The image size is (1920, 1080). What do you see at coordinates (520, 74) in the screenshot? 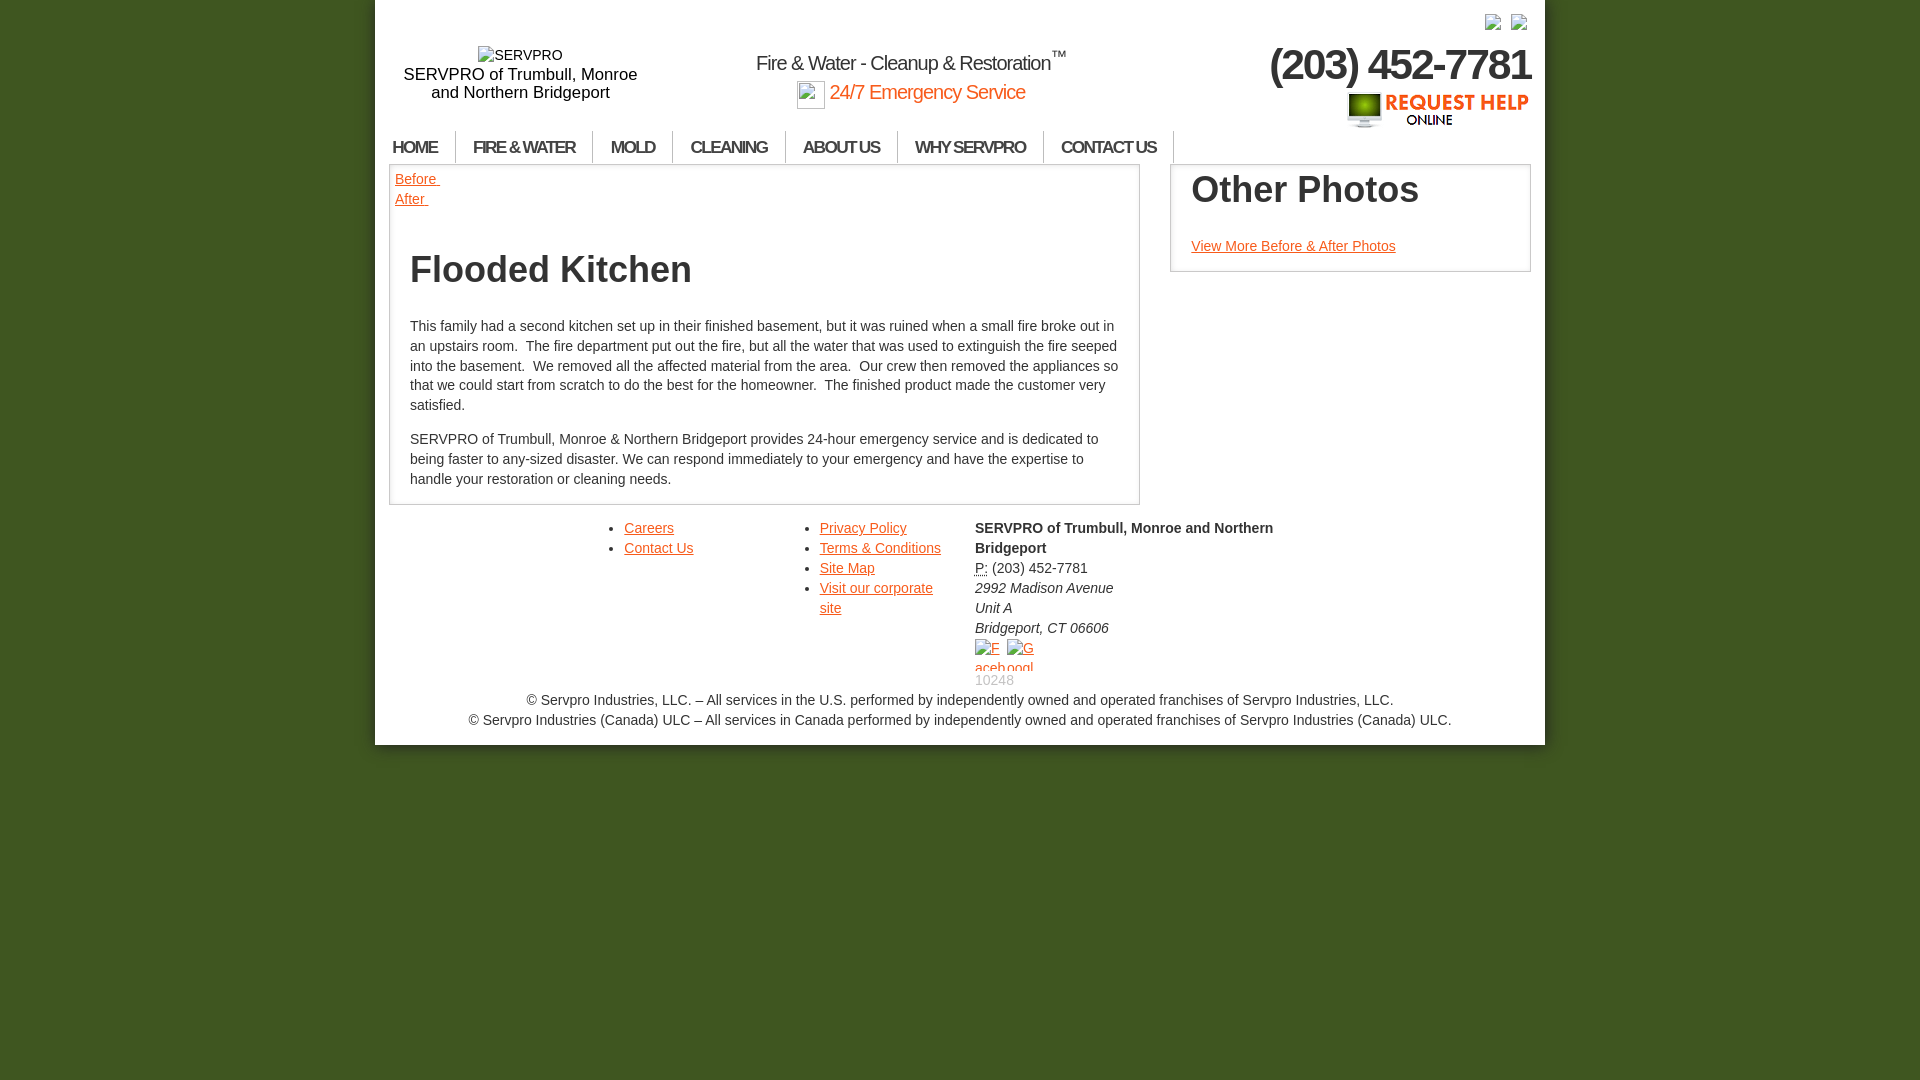
I see `SERVPRO of Trumbull, Monroe and Northern Bridgeport` at bounding box center [520, 74].